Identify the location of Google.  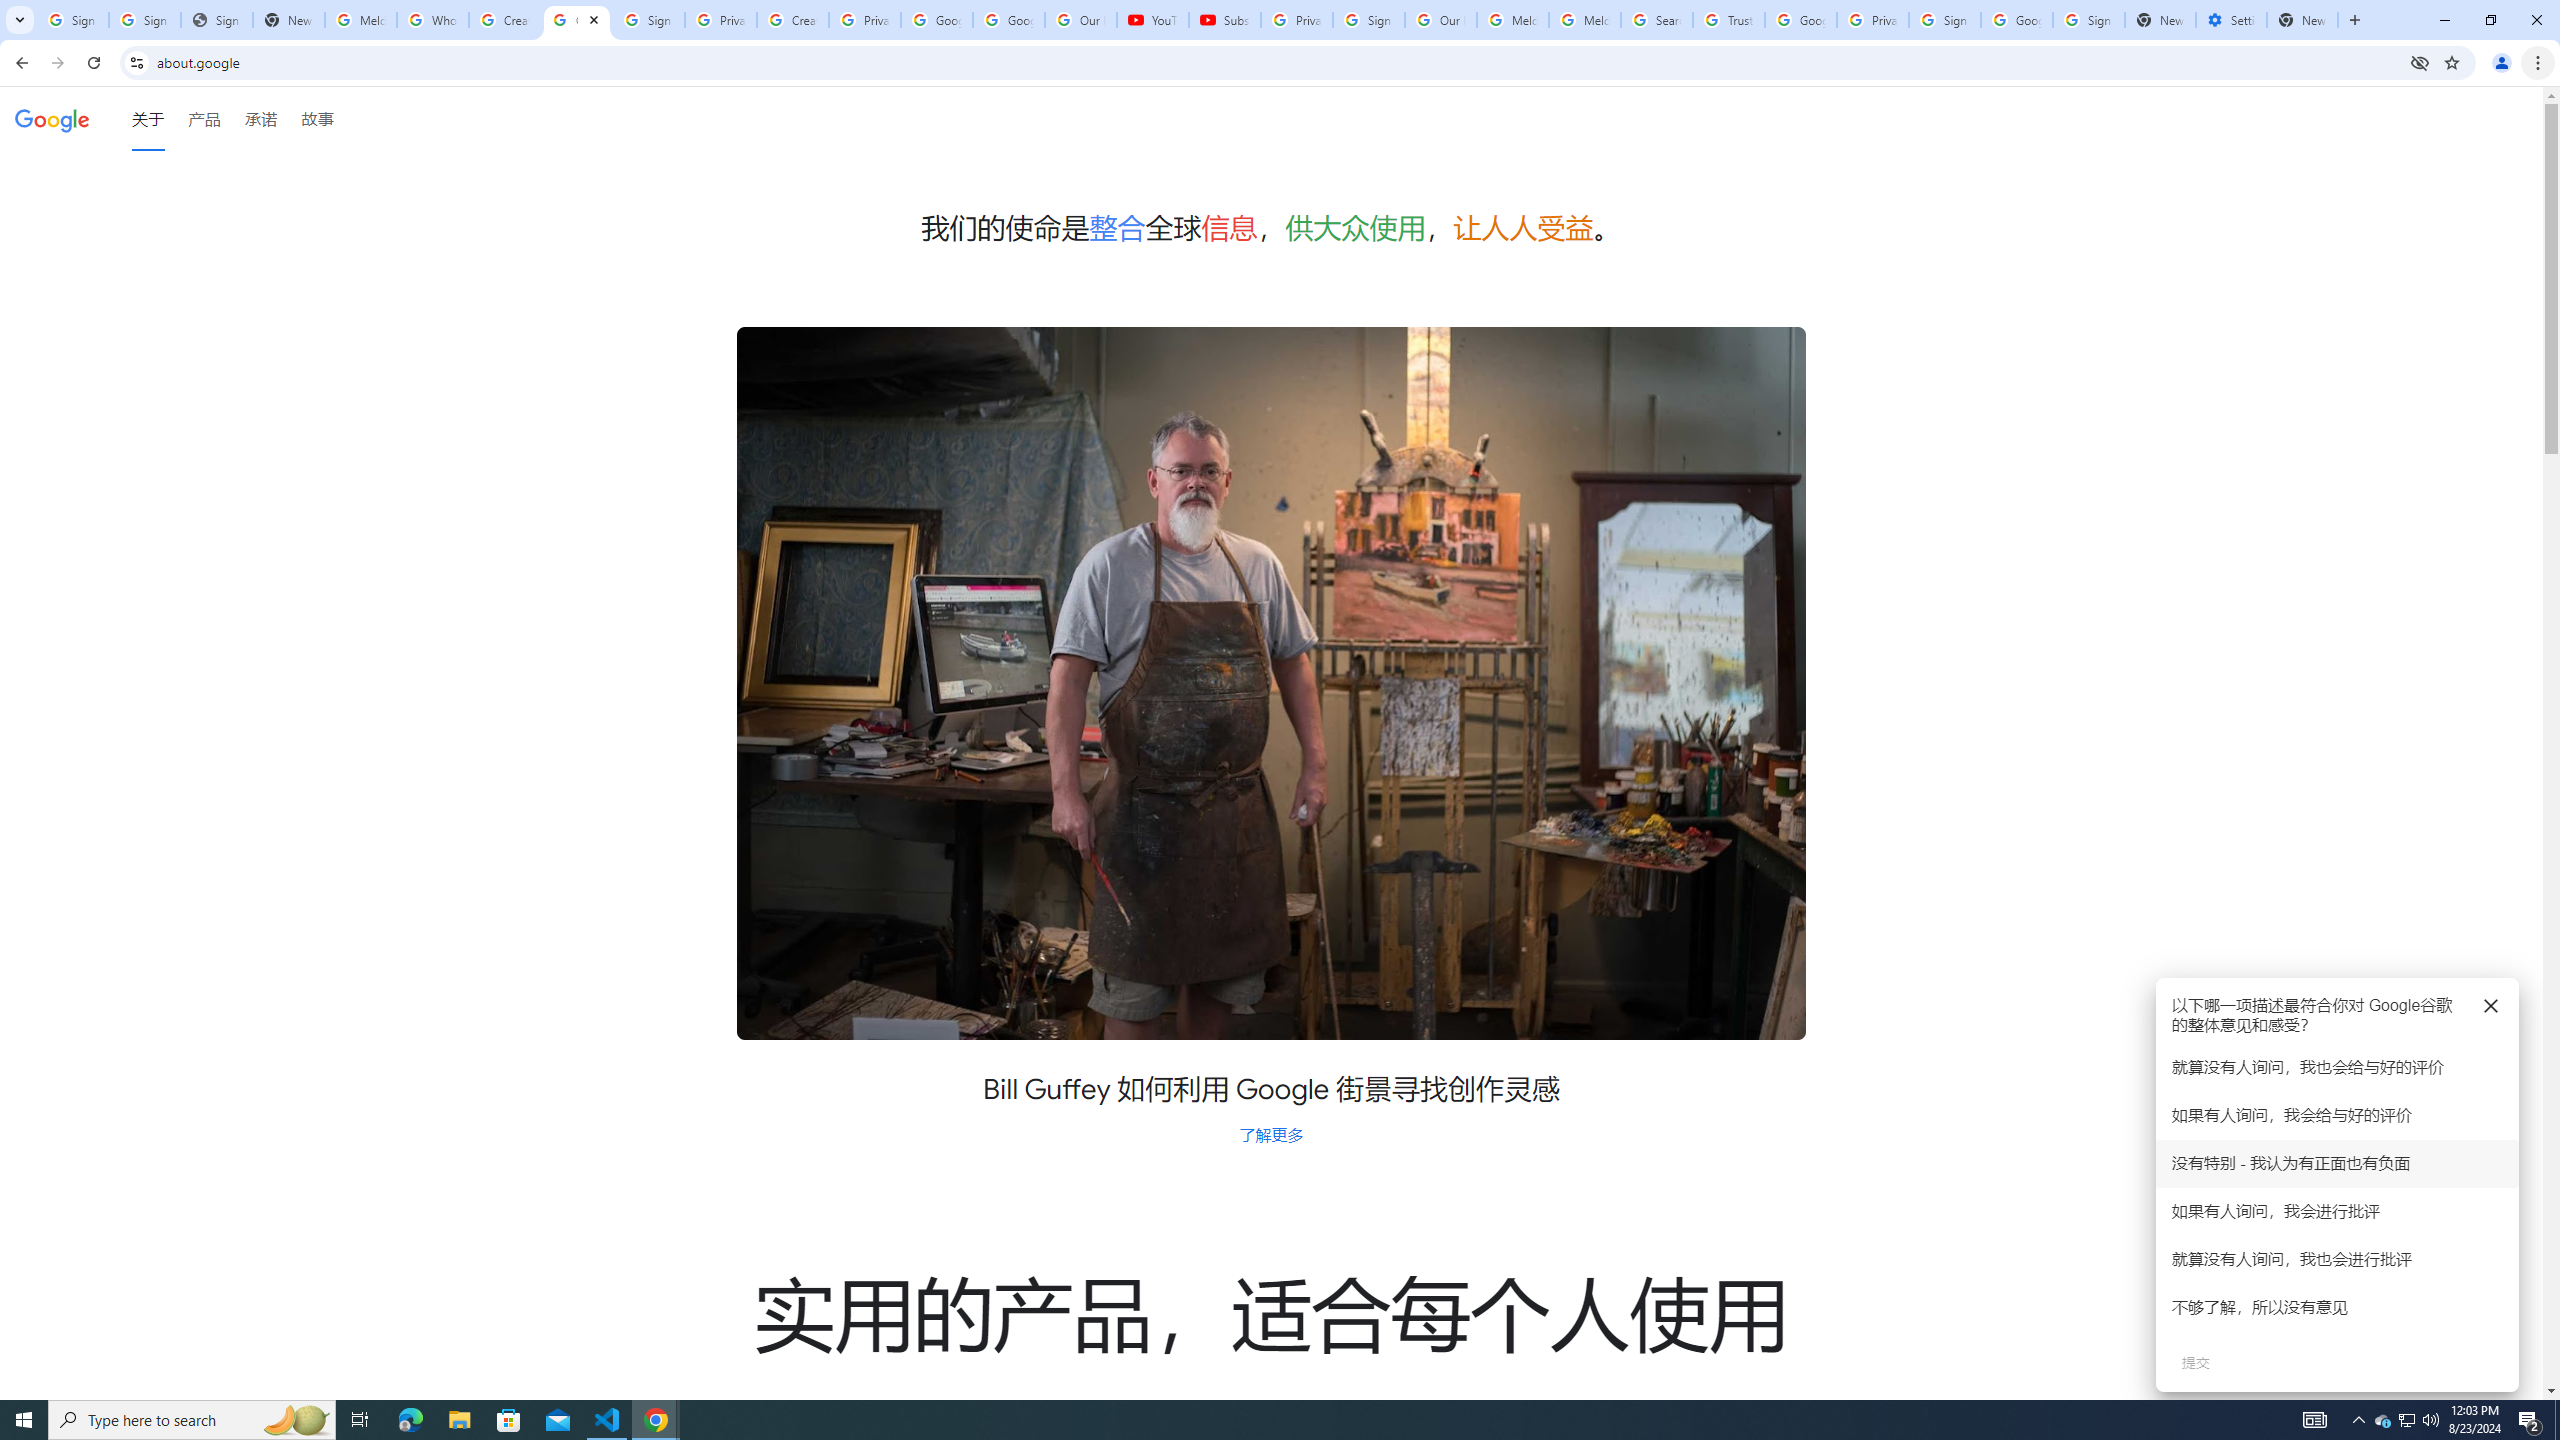
(52, 118).